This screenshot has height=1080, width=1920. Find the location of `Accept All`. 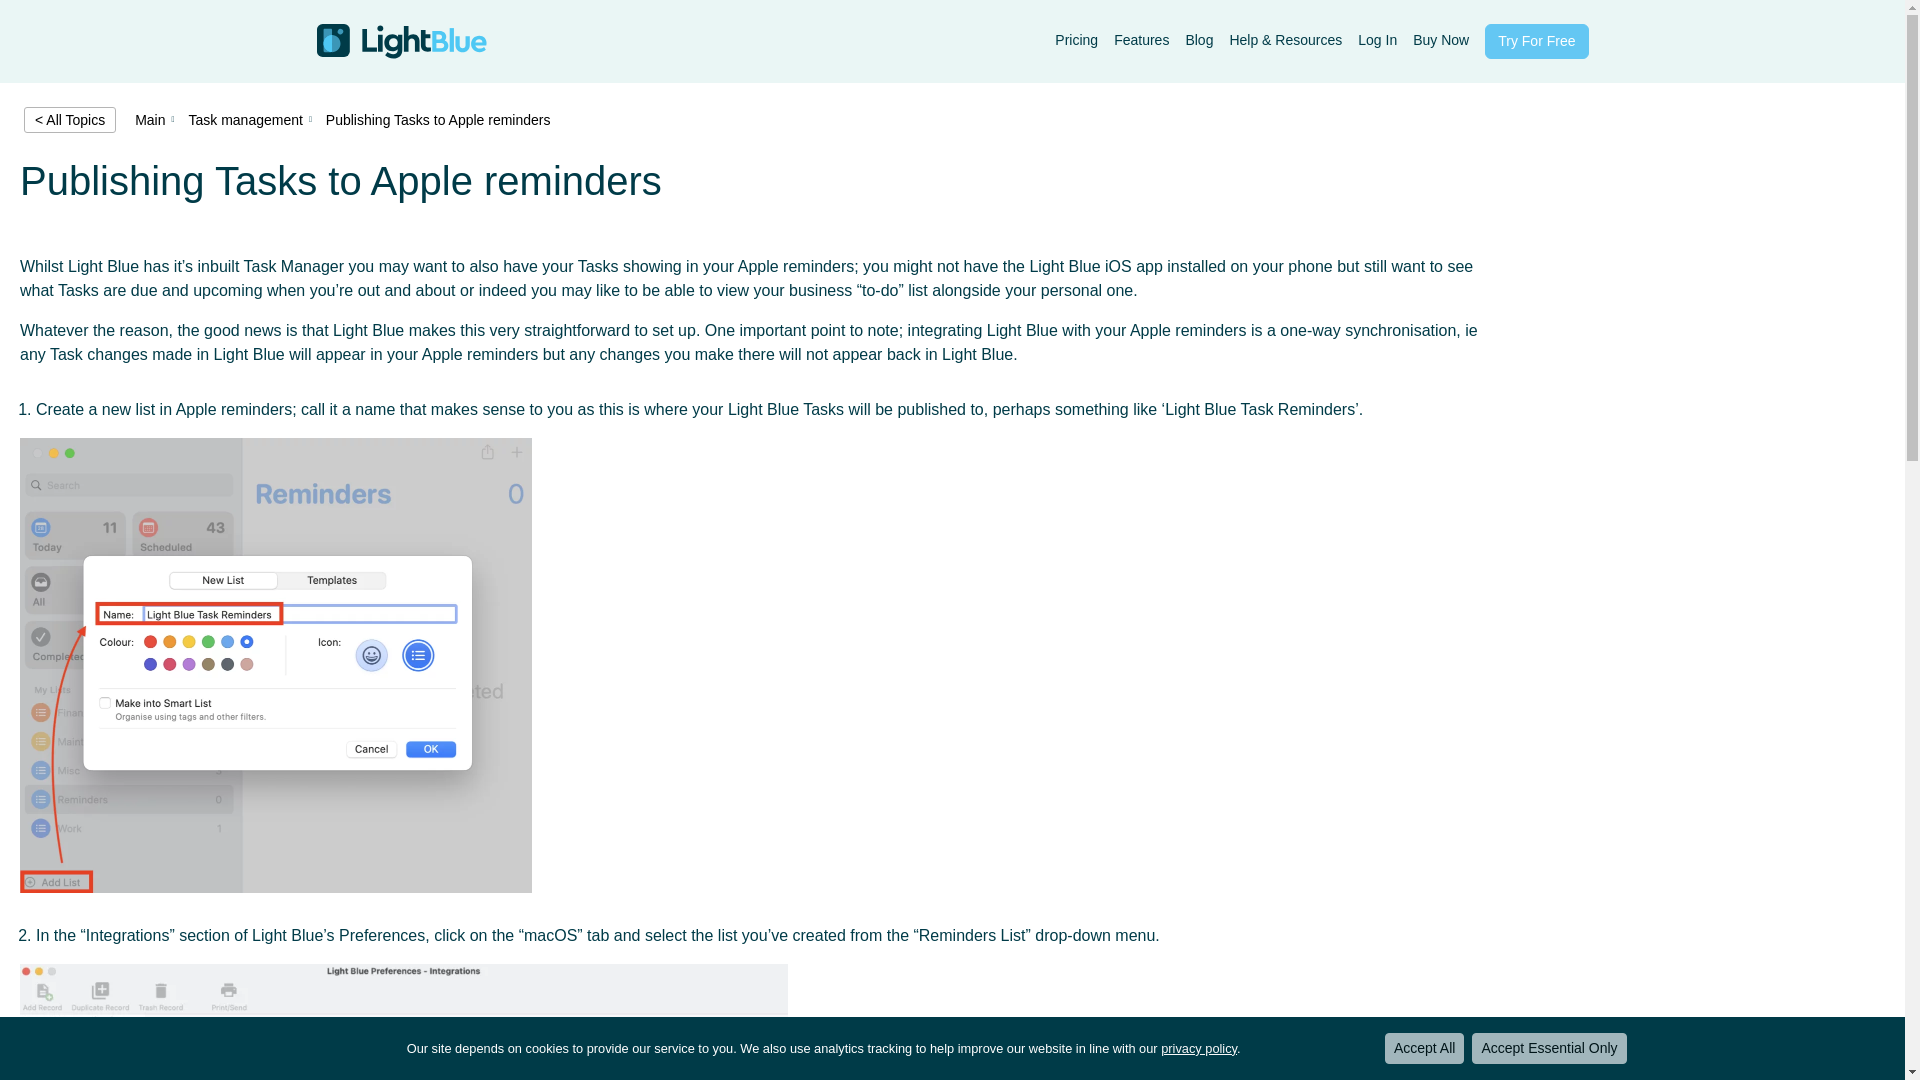

Accept All is located at coordinates (1424, 1048).